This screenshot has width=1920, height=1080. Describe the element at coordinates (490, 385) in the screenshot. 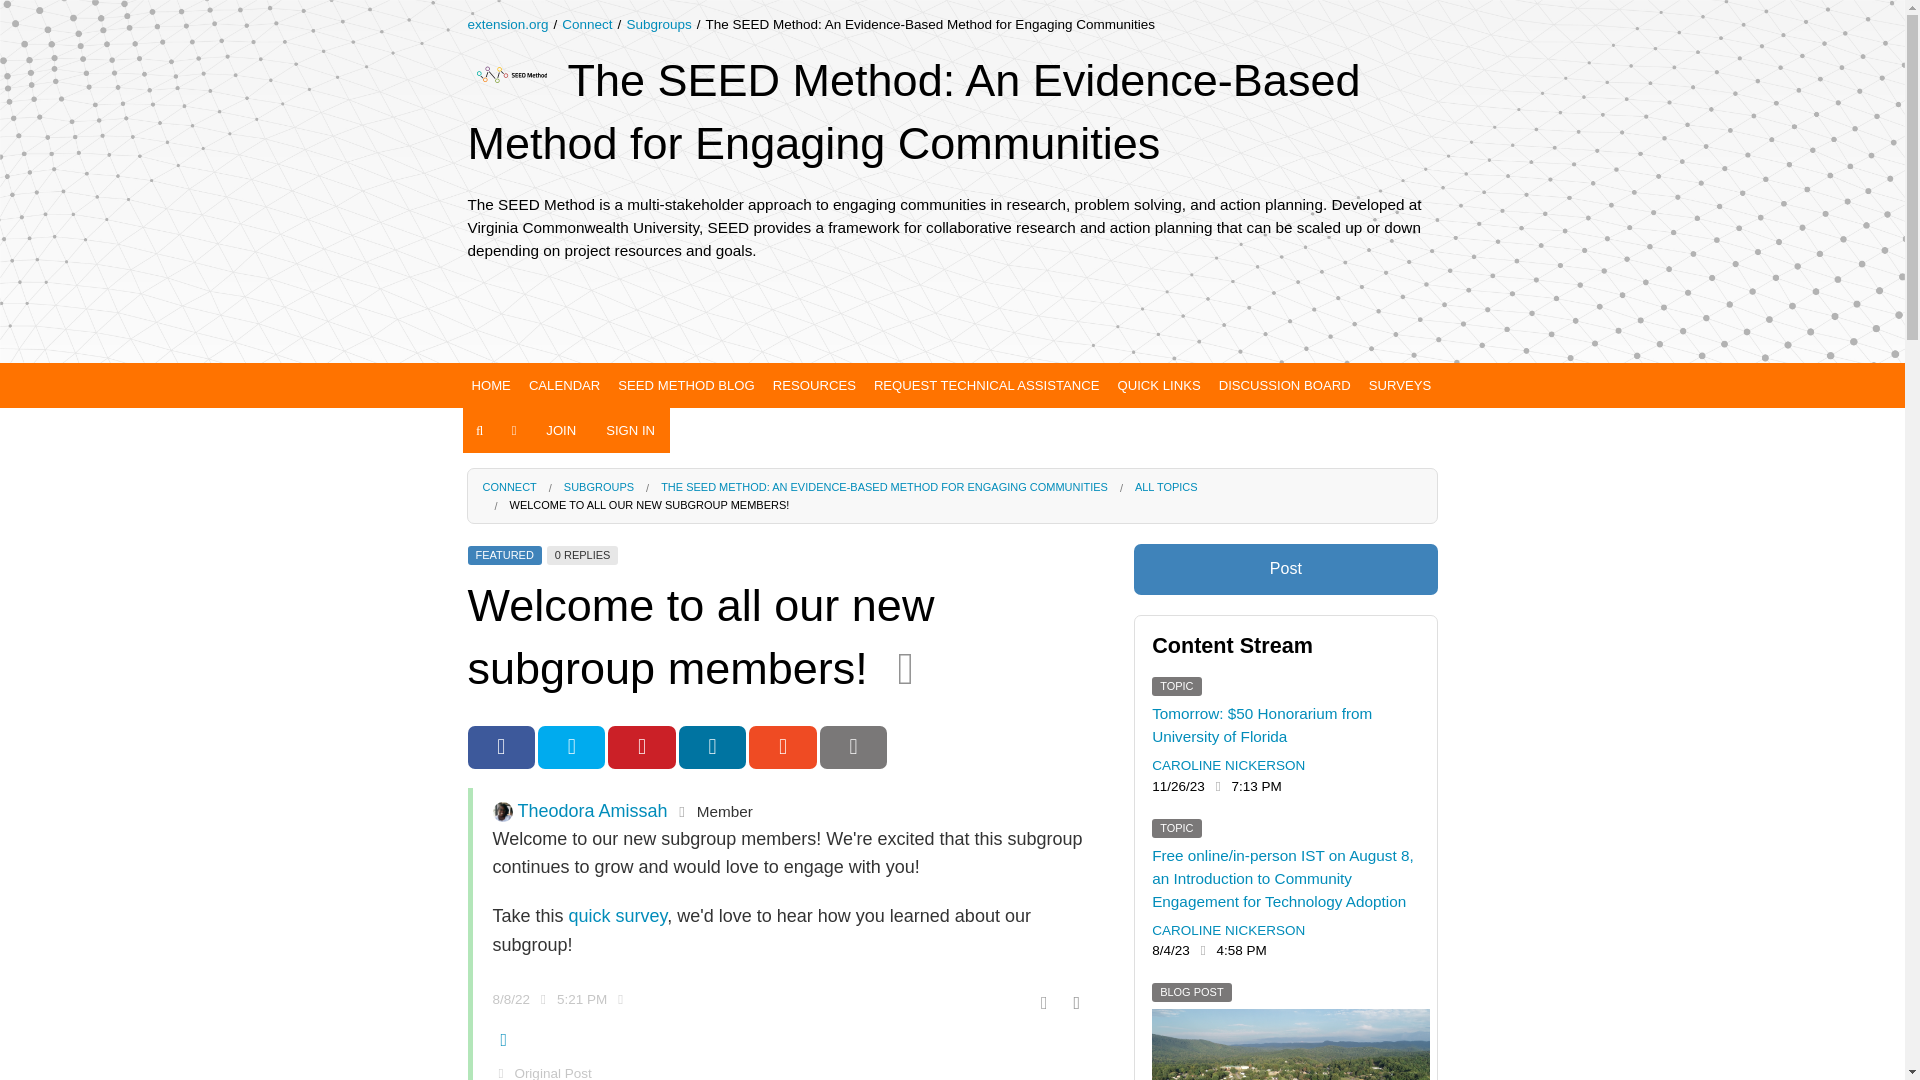

I see `HOME` at that location.